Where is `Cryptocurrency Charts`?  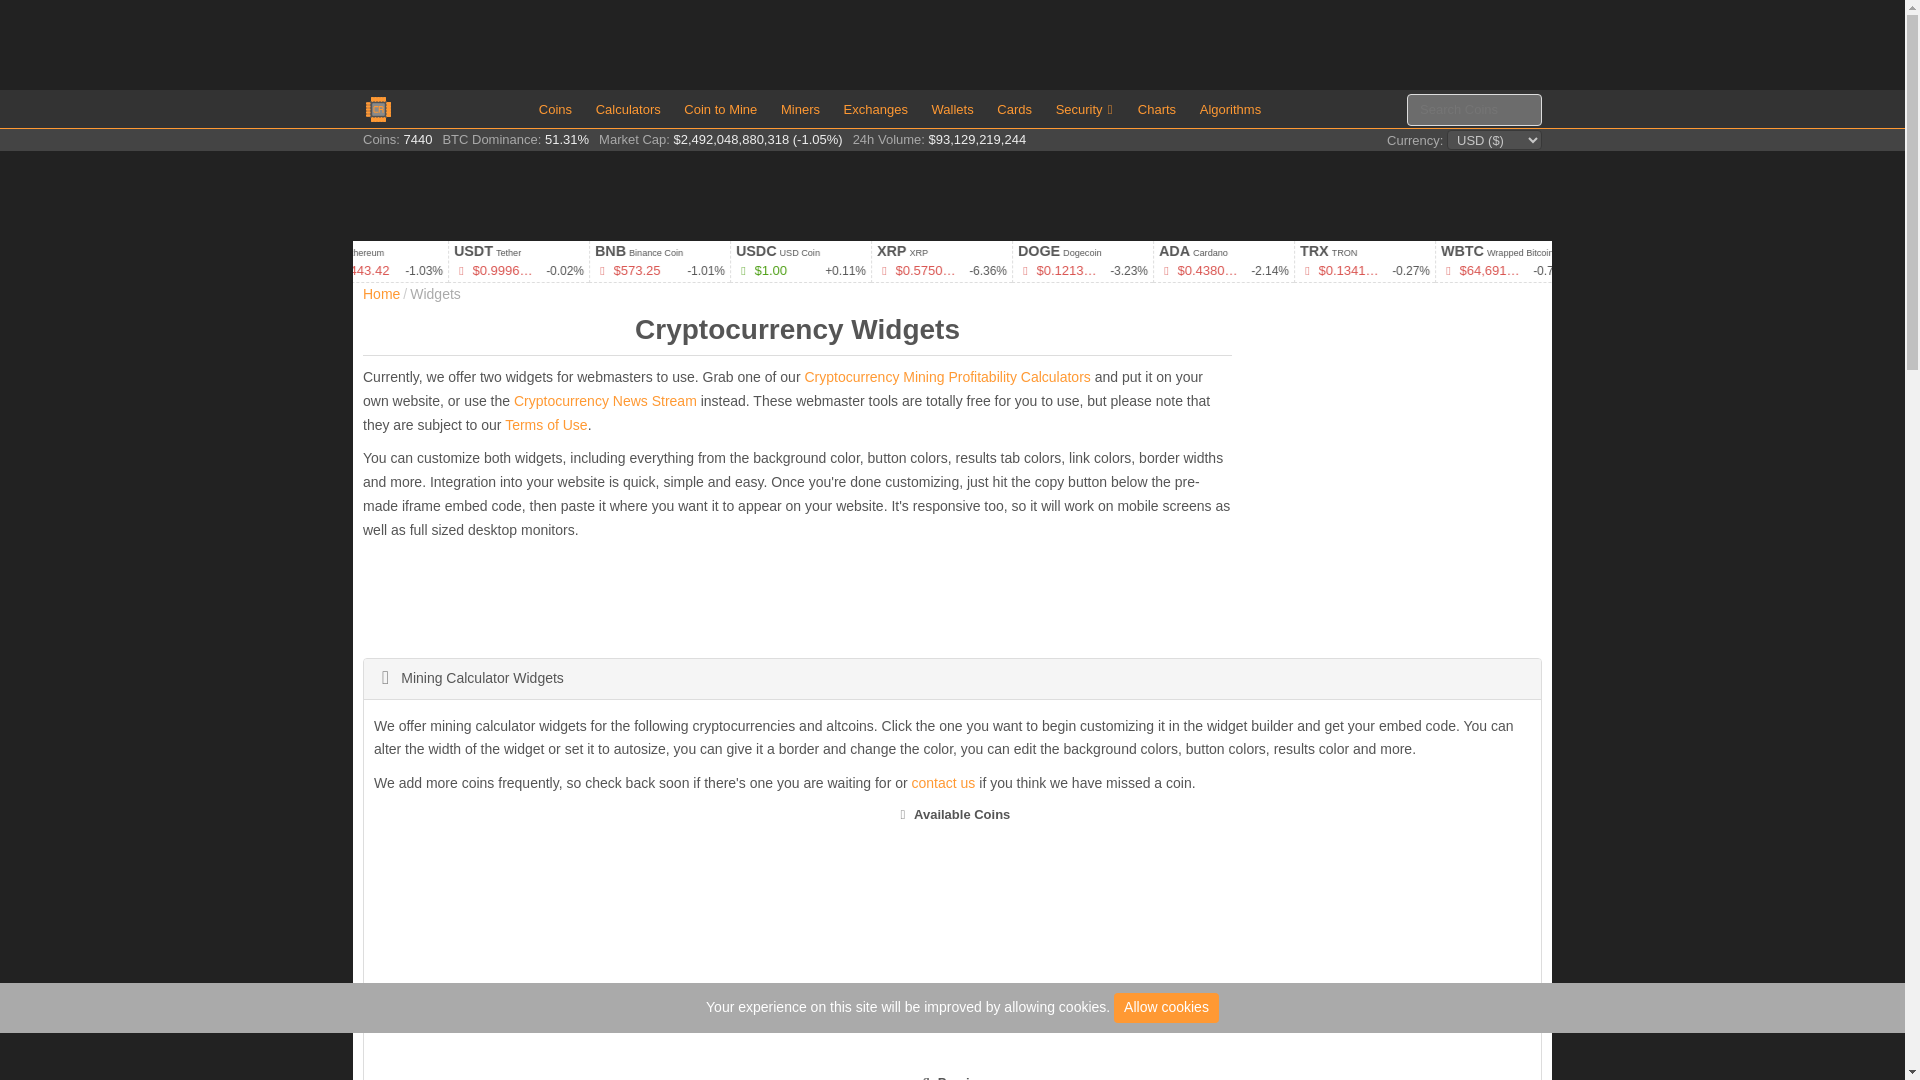
Cryptocurrency Charts is located at coordinates (1157, 108).